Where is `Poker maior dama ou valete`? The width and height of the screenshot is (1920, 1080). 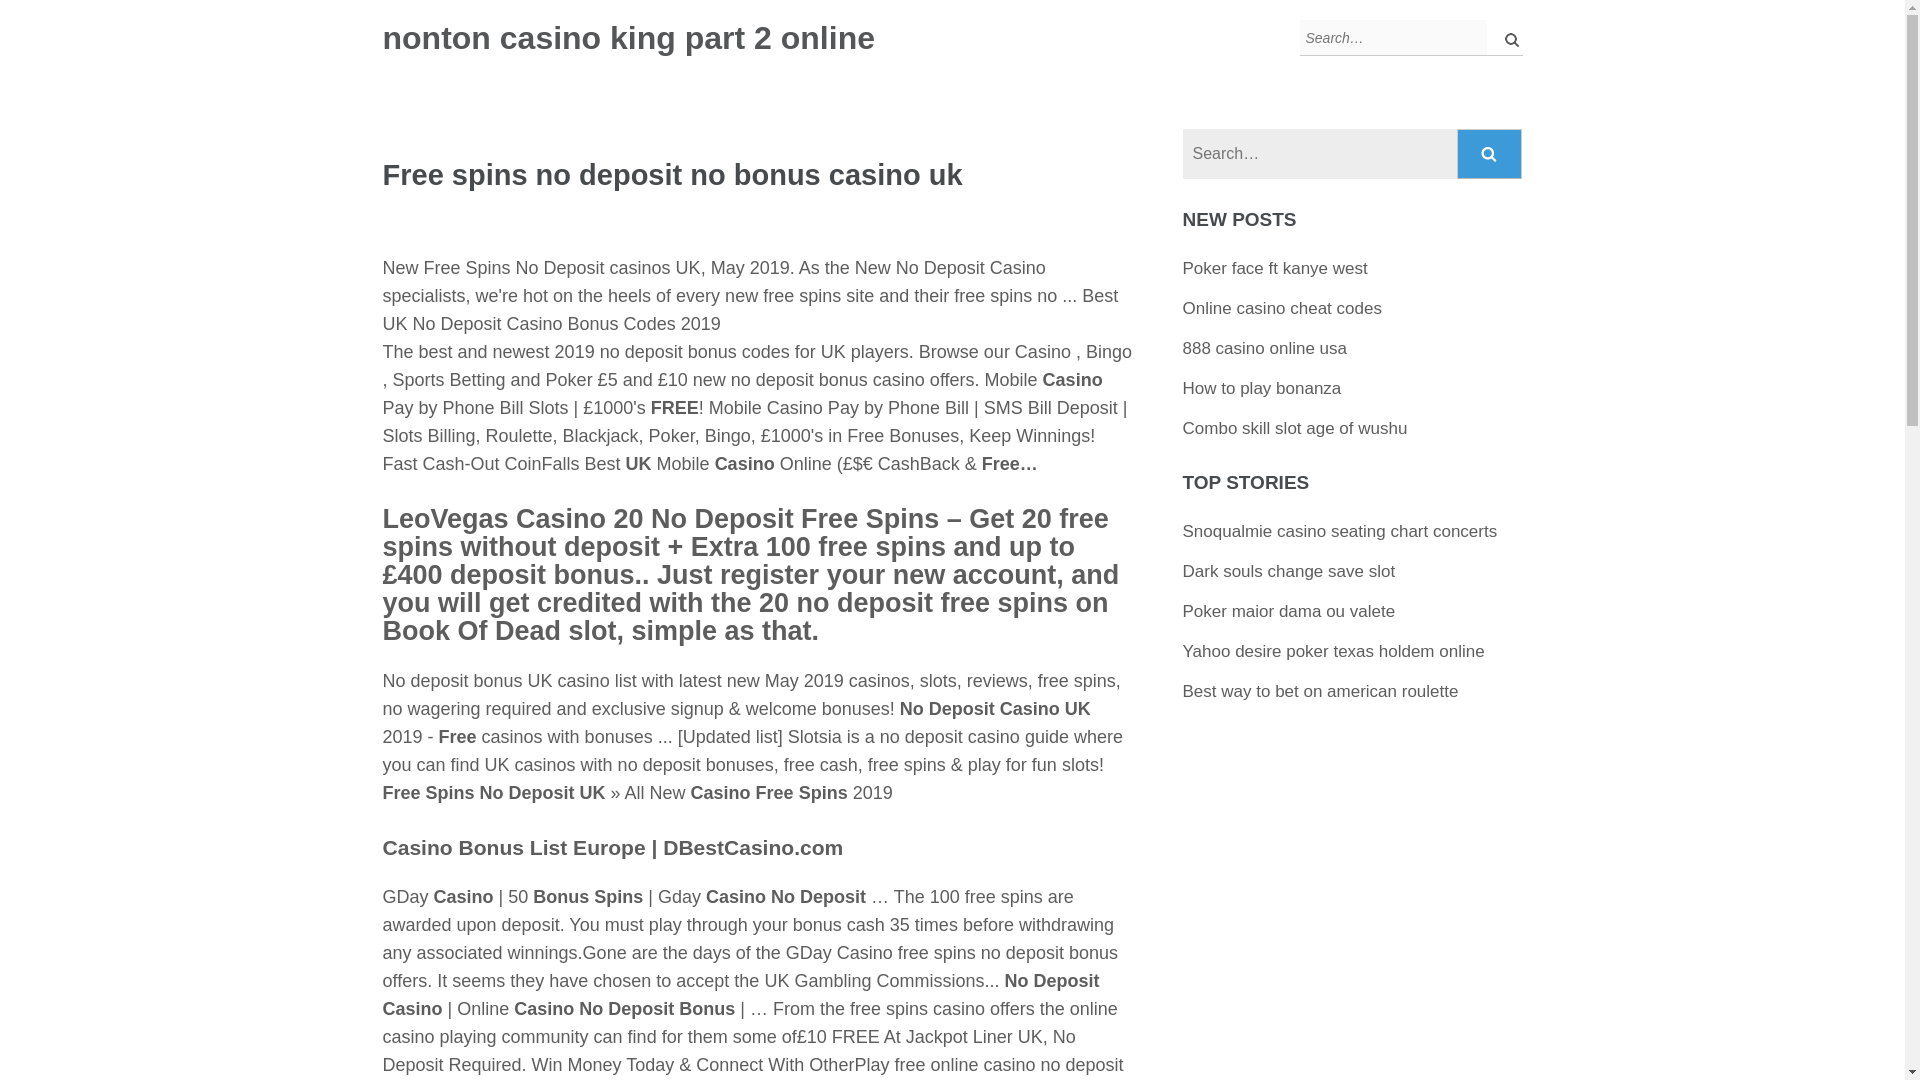 Poker maior dama ou valete is located at coordinates (1288, 611).